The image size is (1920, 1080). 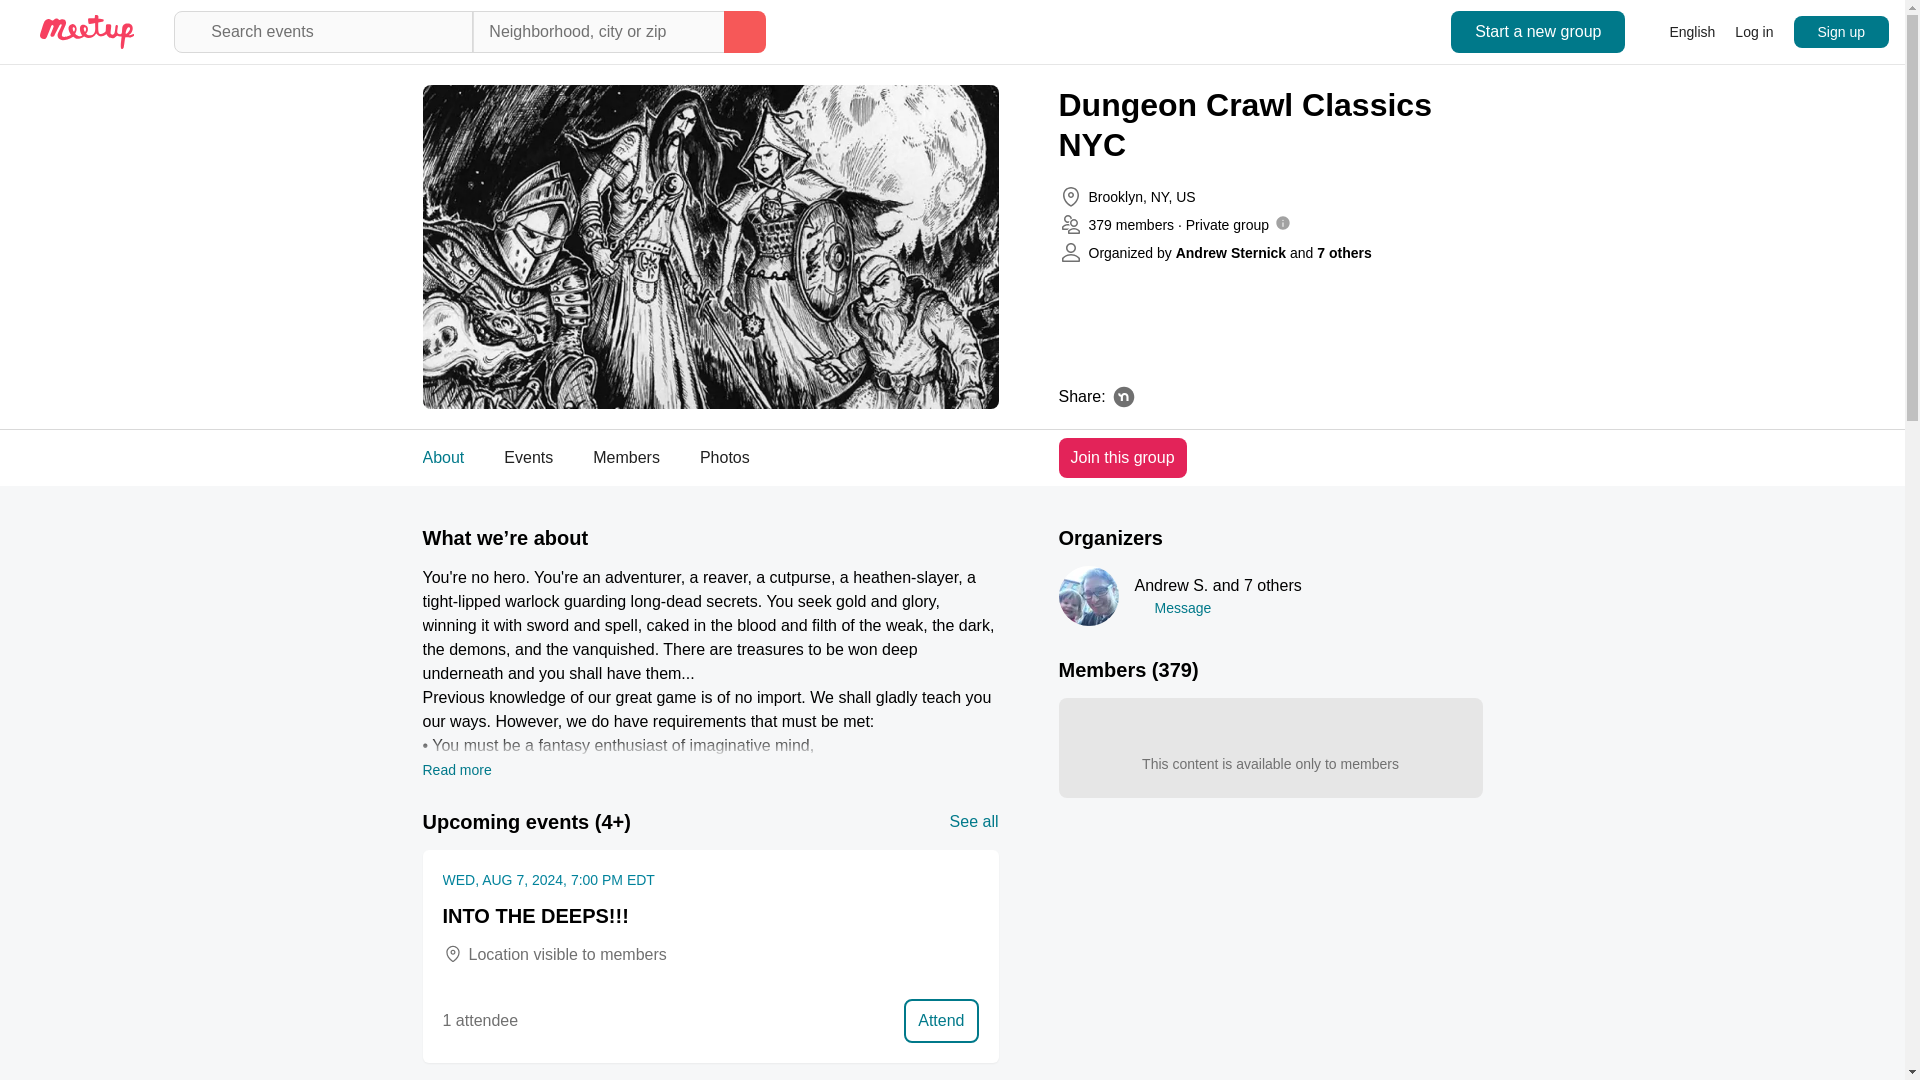 I want to click on Nextdoor, so click(x=734, y=458).